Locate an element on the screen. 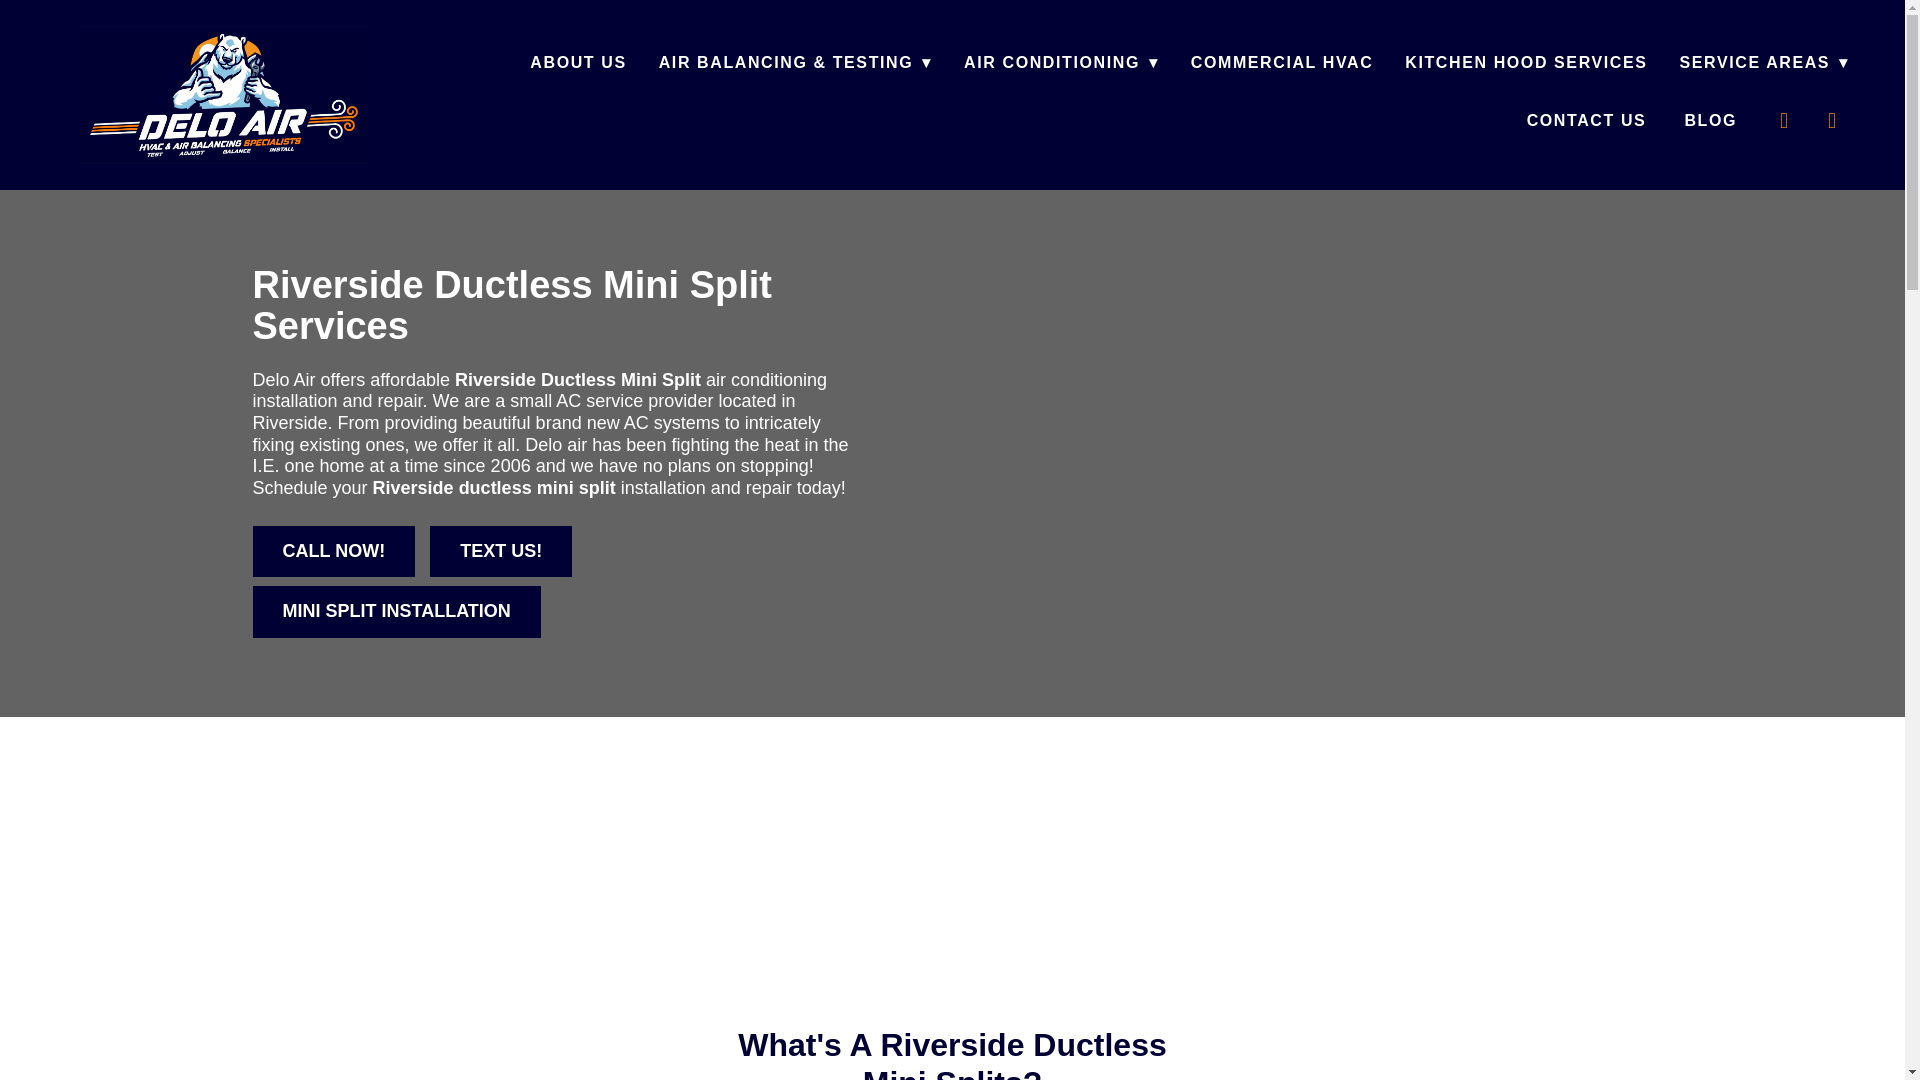 The width and height of the screenshot is (1920, 1080). Delo Air is located at coordinates (224, 94).